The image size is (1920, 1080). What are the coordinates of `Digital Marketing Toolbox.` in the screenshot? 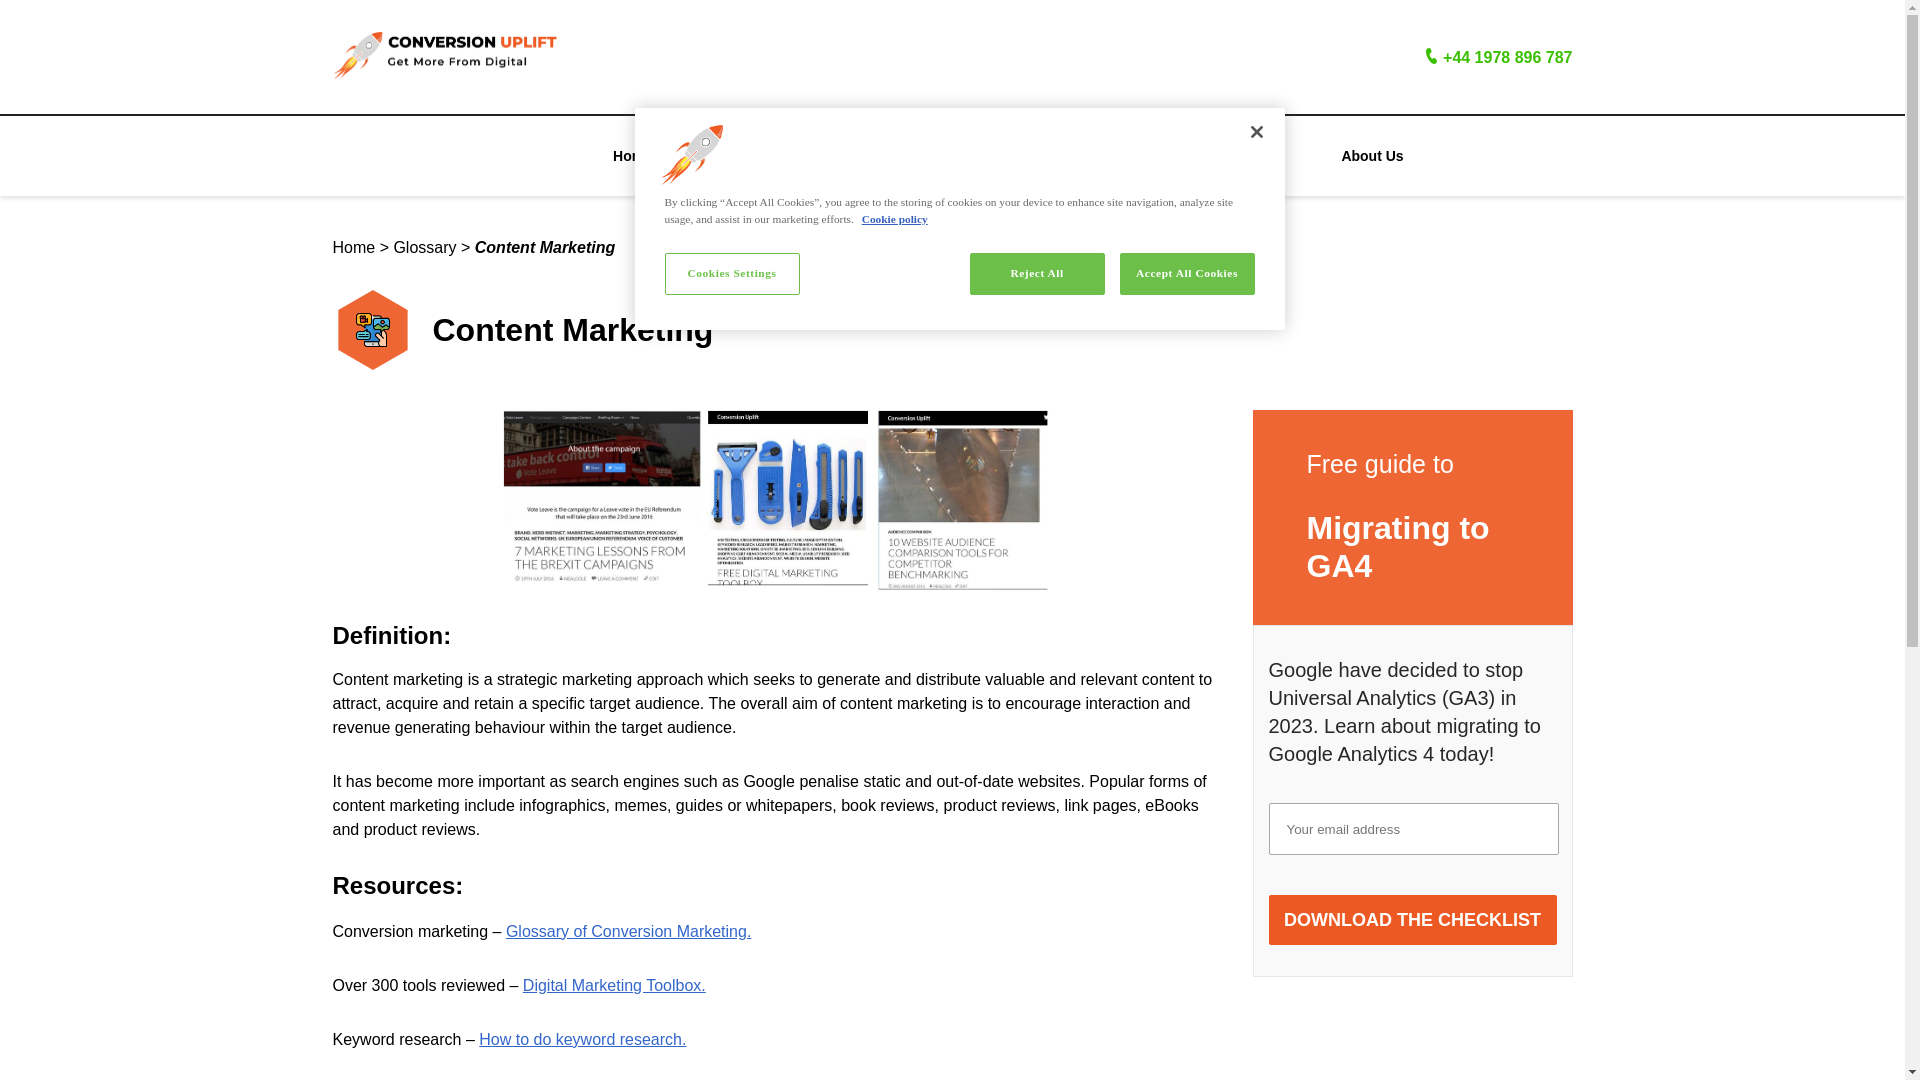 It's located at (614, 985).